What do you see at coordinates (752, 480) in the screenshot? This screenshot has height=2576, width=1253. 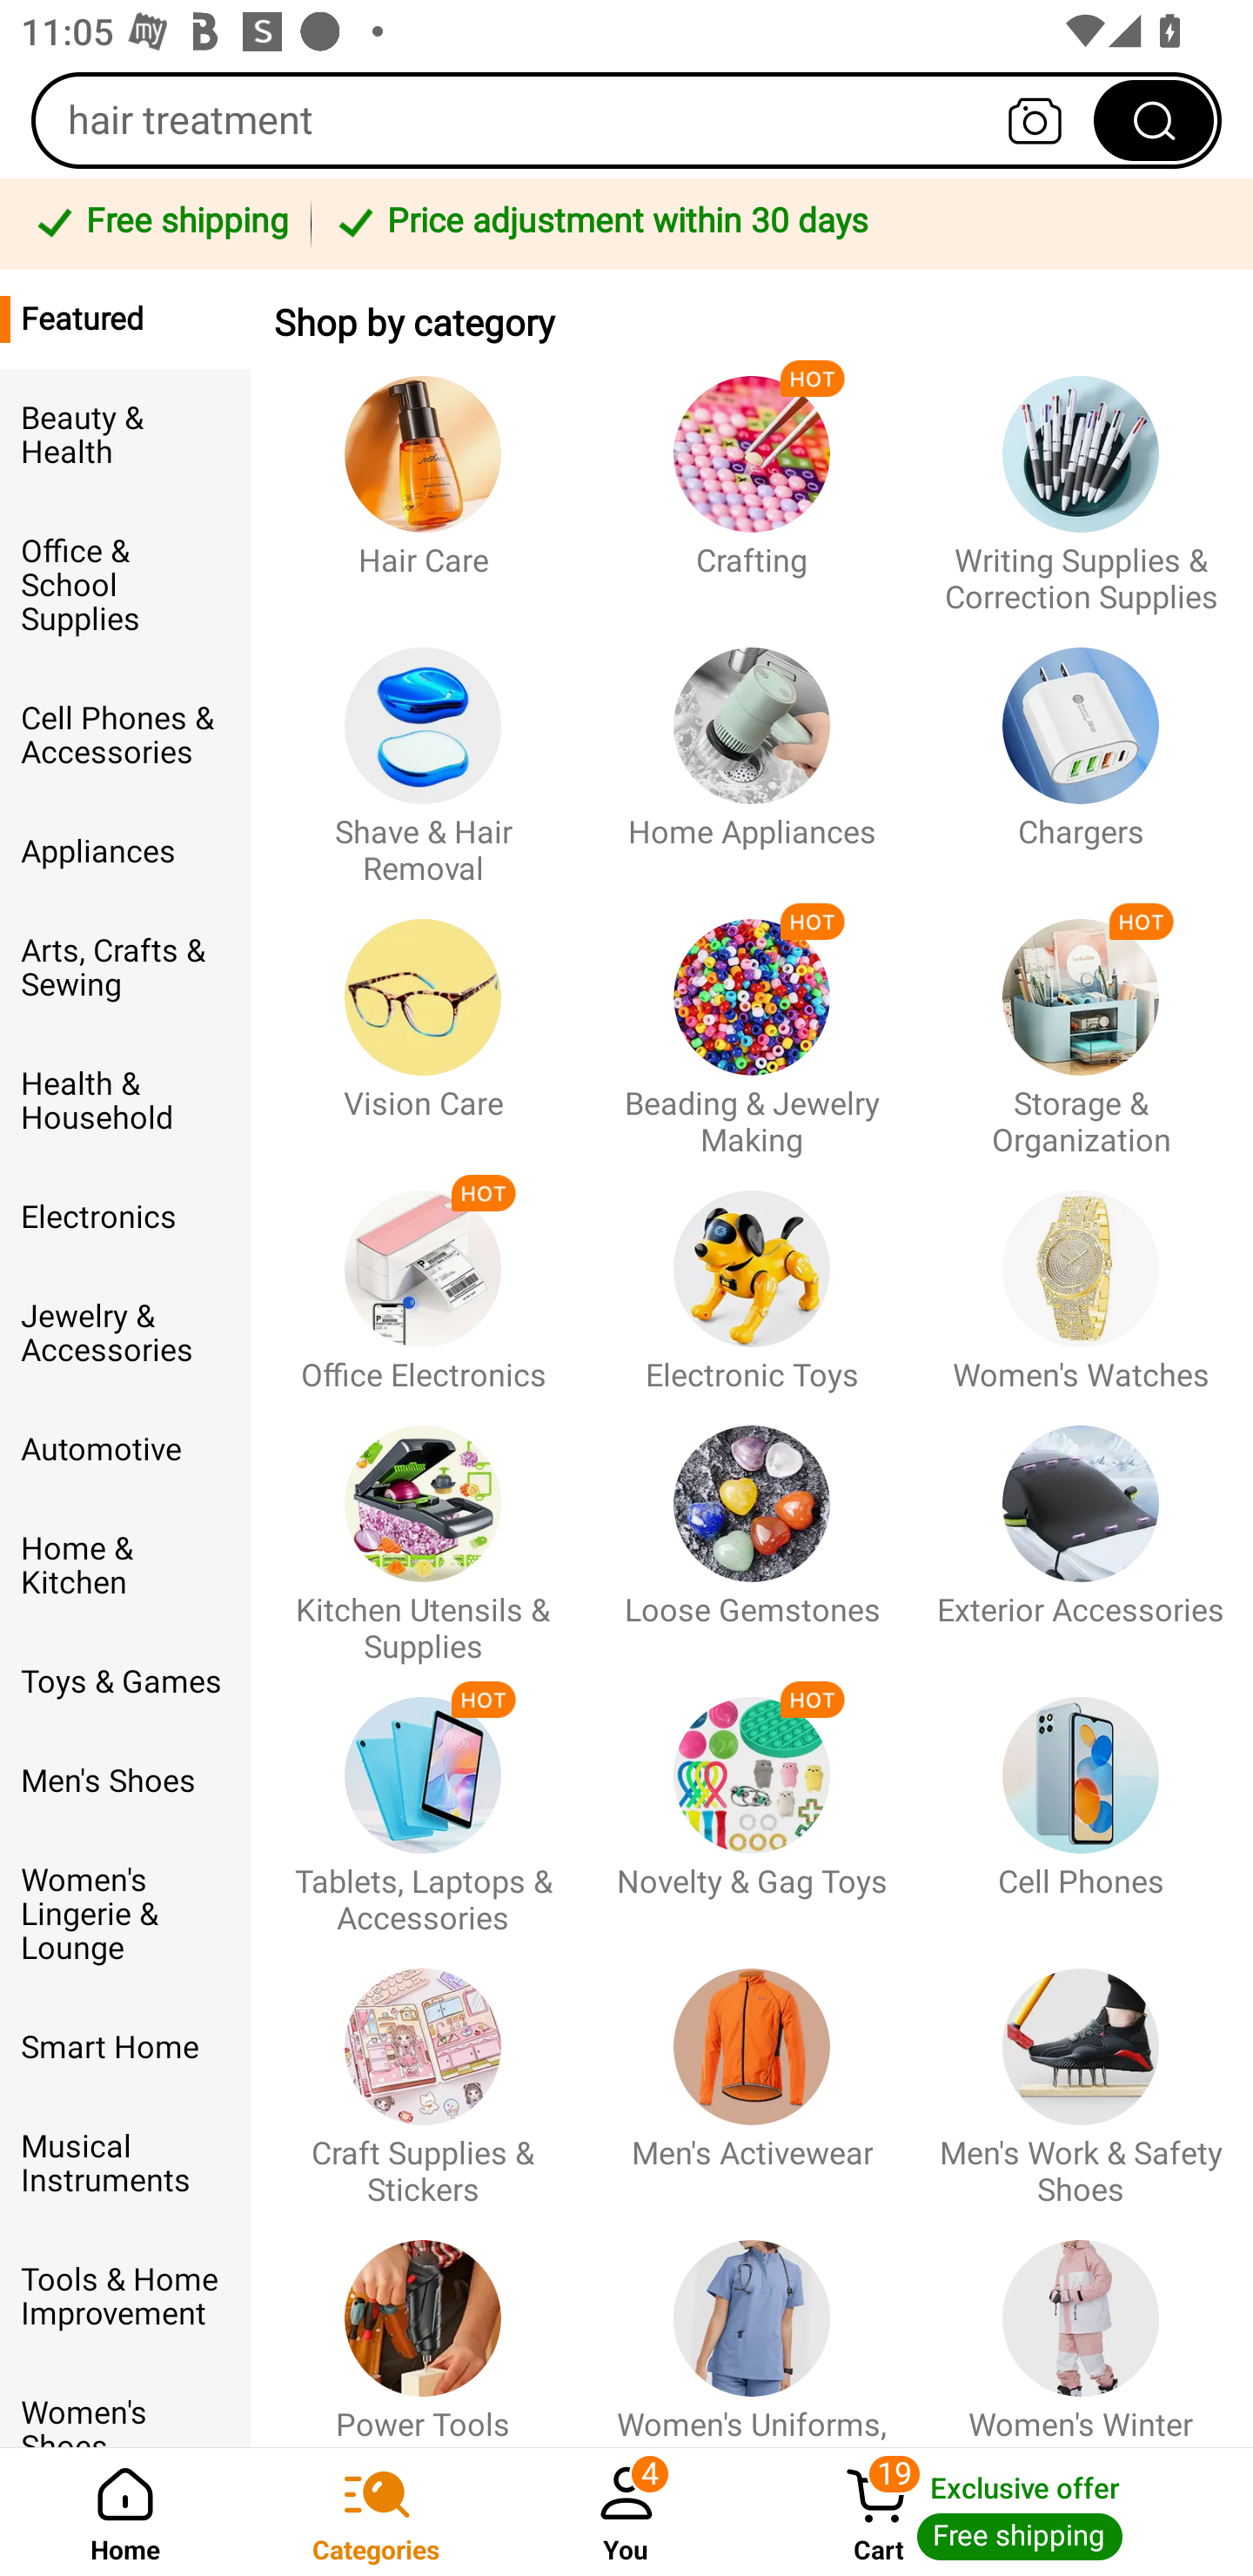 I see `Crafting` at bounding box center [752, 480].